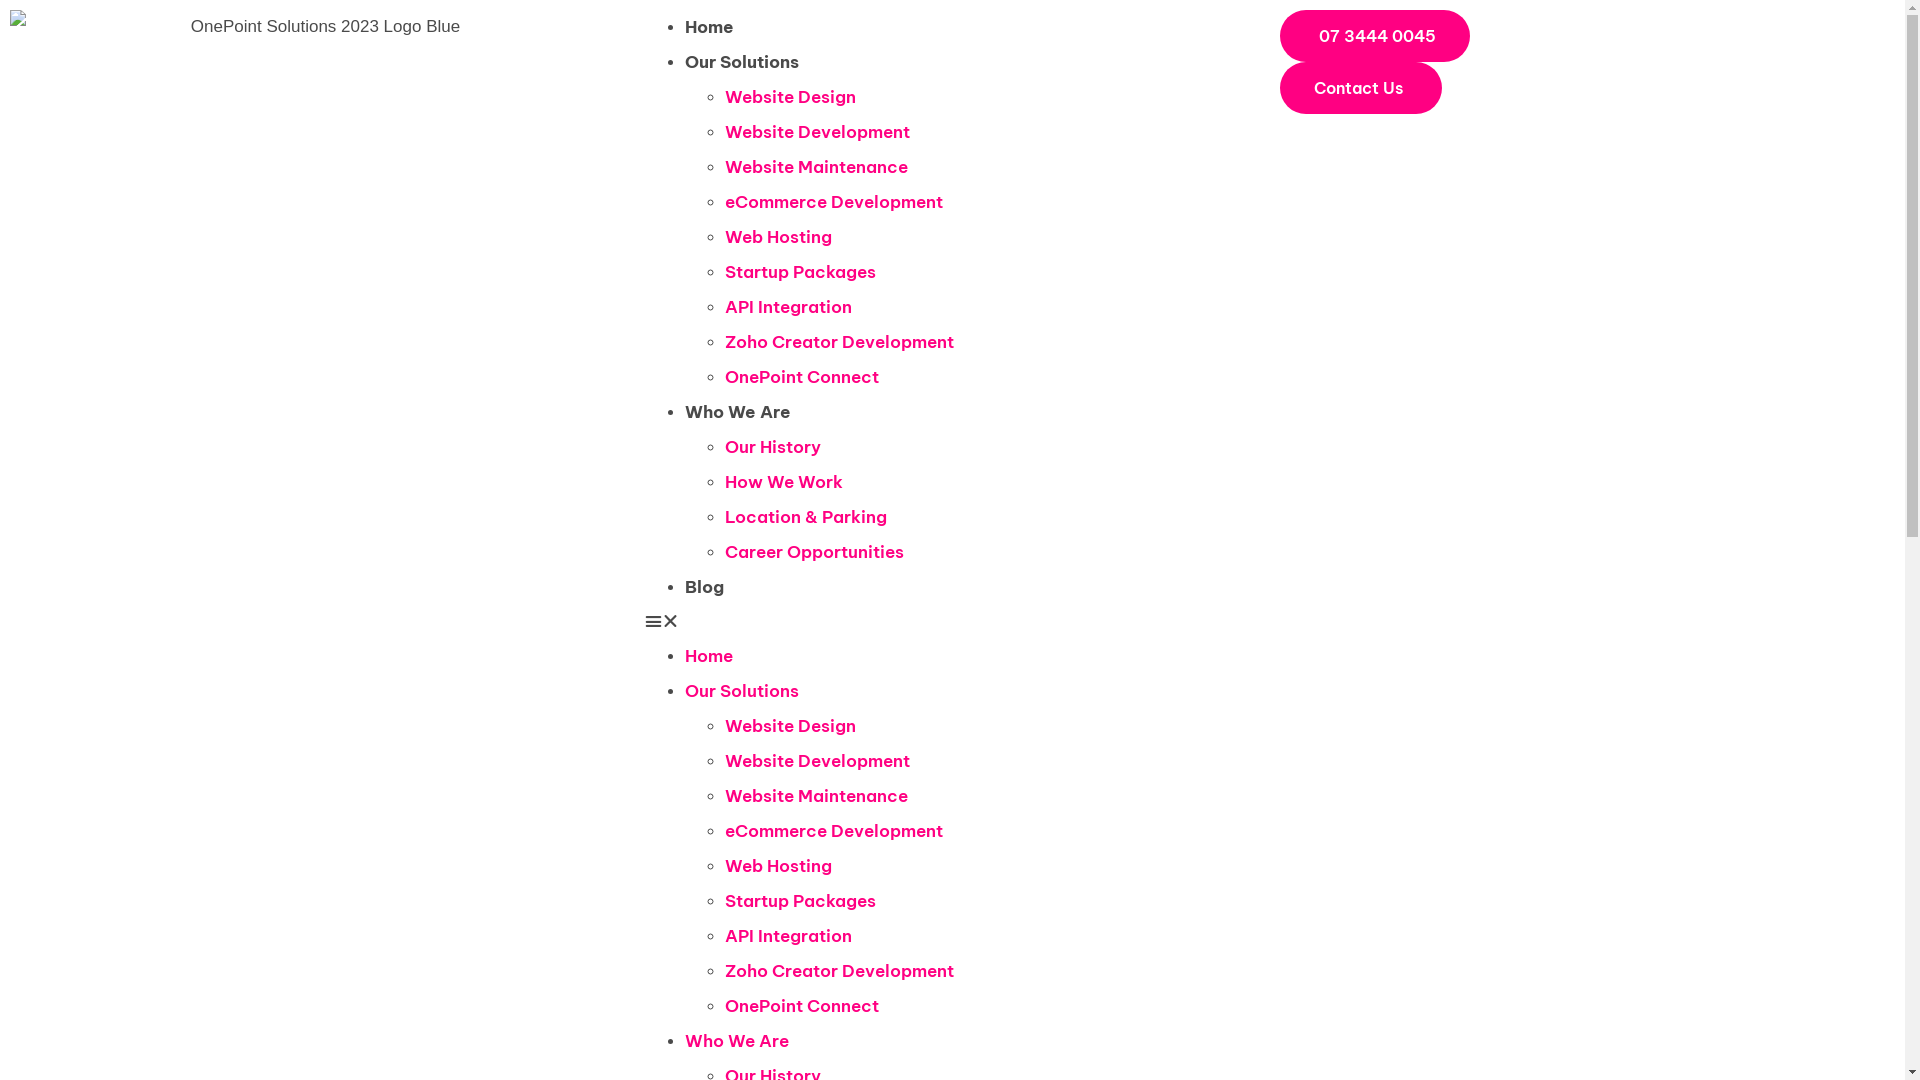 Image resolution: width=1920 pixels, height=1080 pixels. I want to click on Location & Parking, so click(806, 517).